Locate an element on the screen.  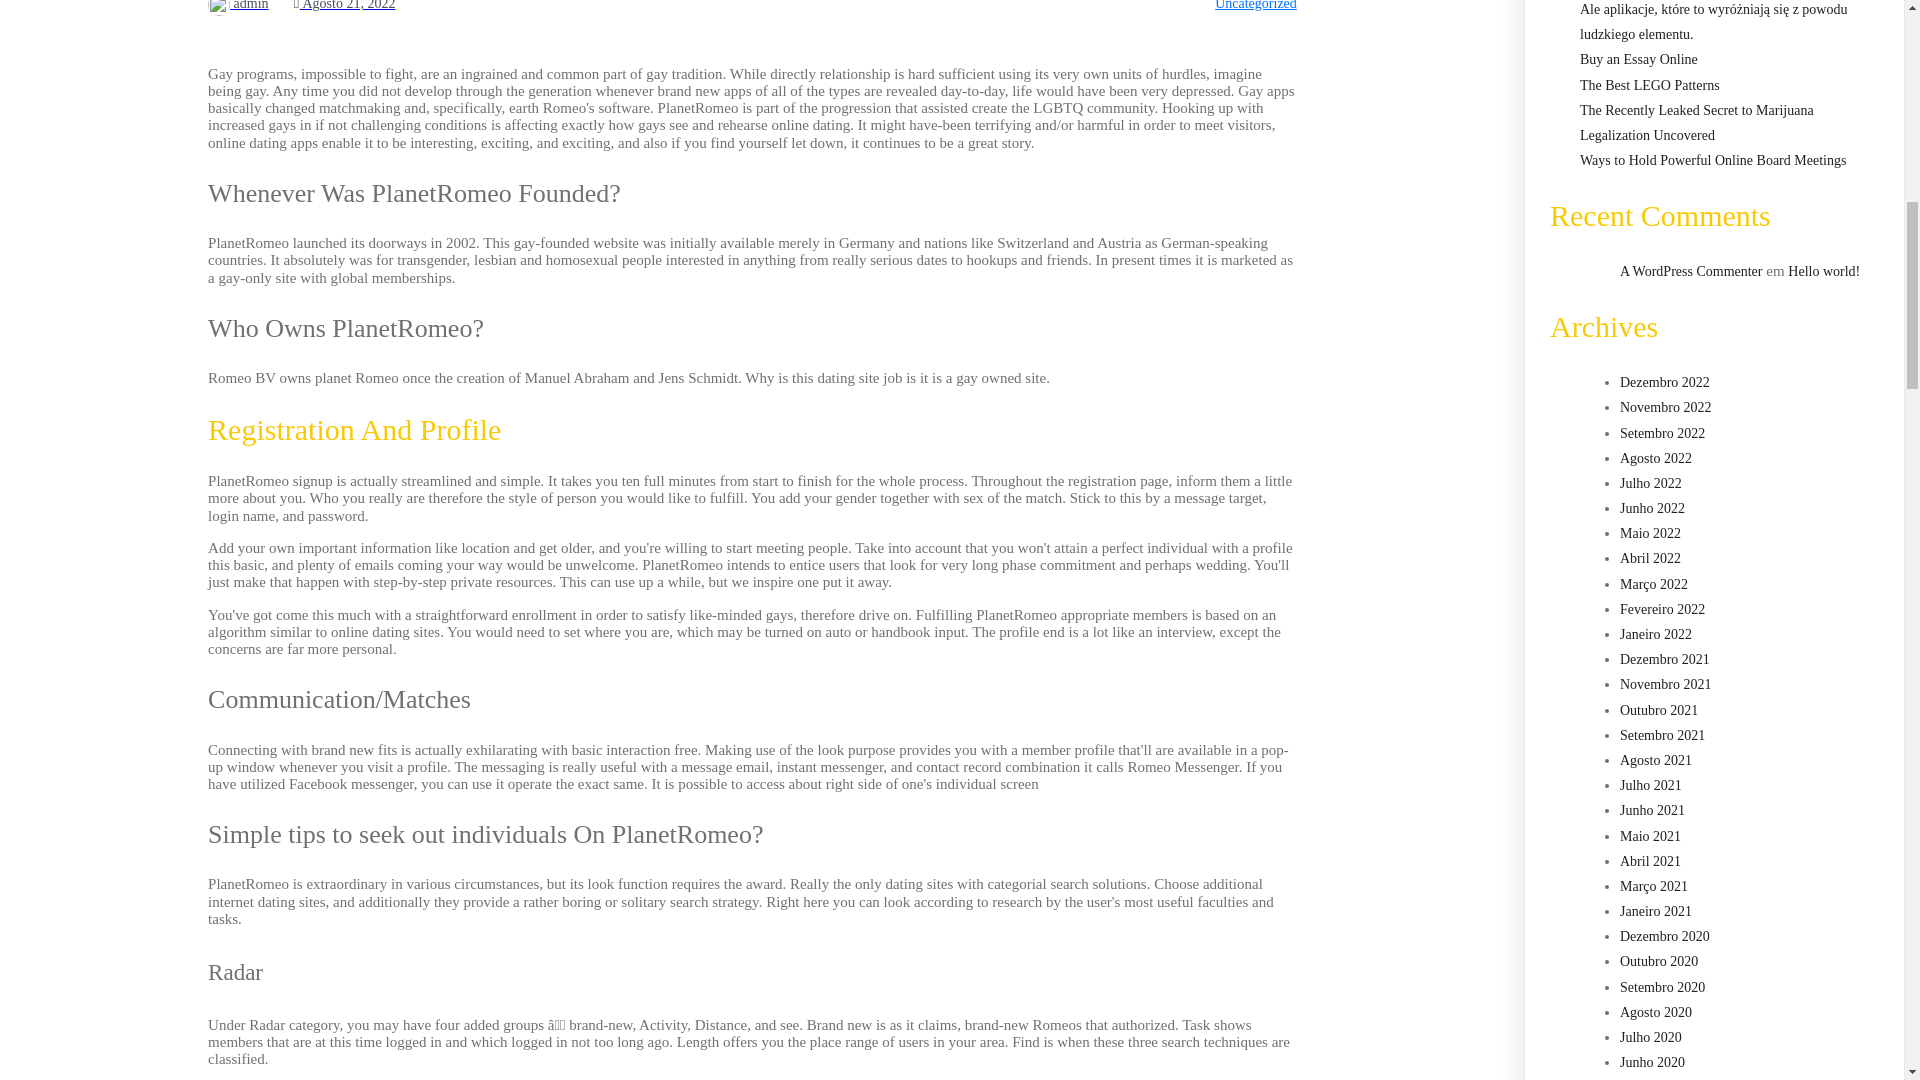
Agosto 2022 is located at coordinates (1656, 458).